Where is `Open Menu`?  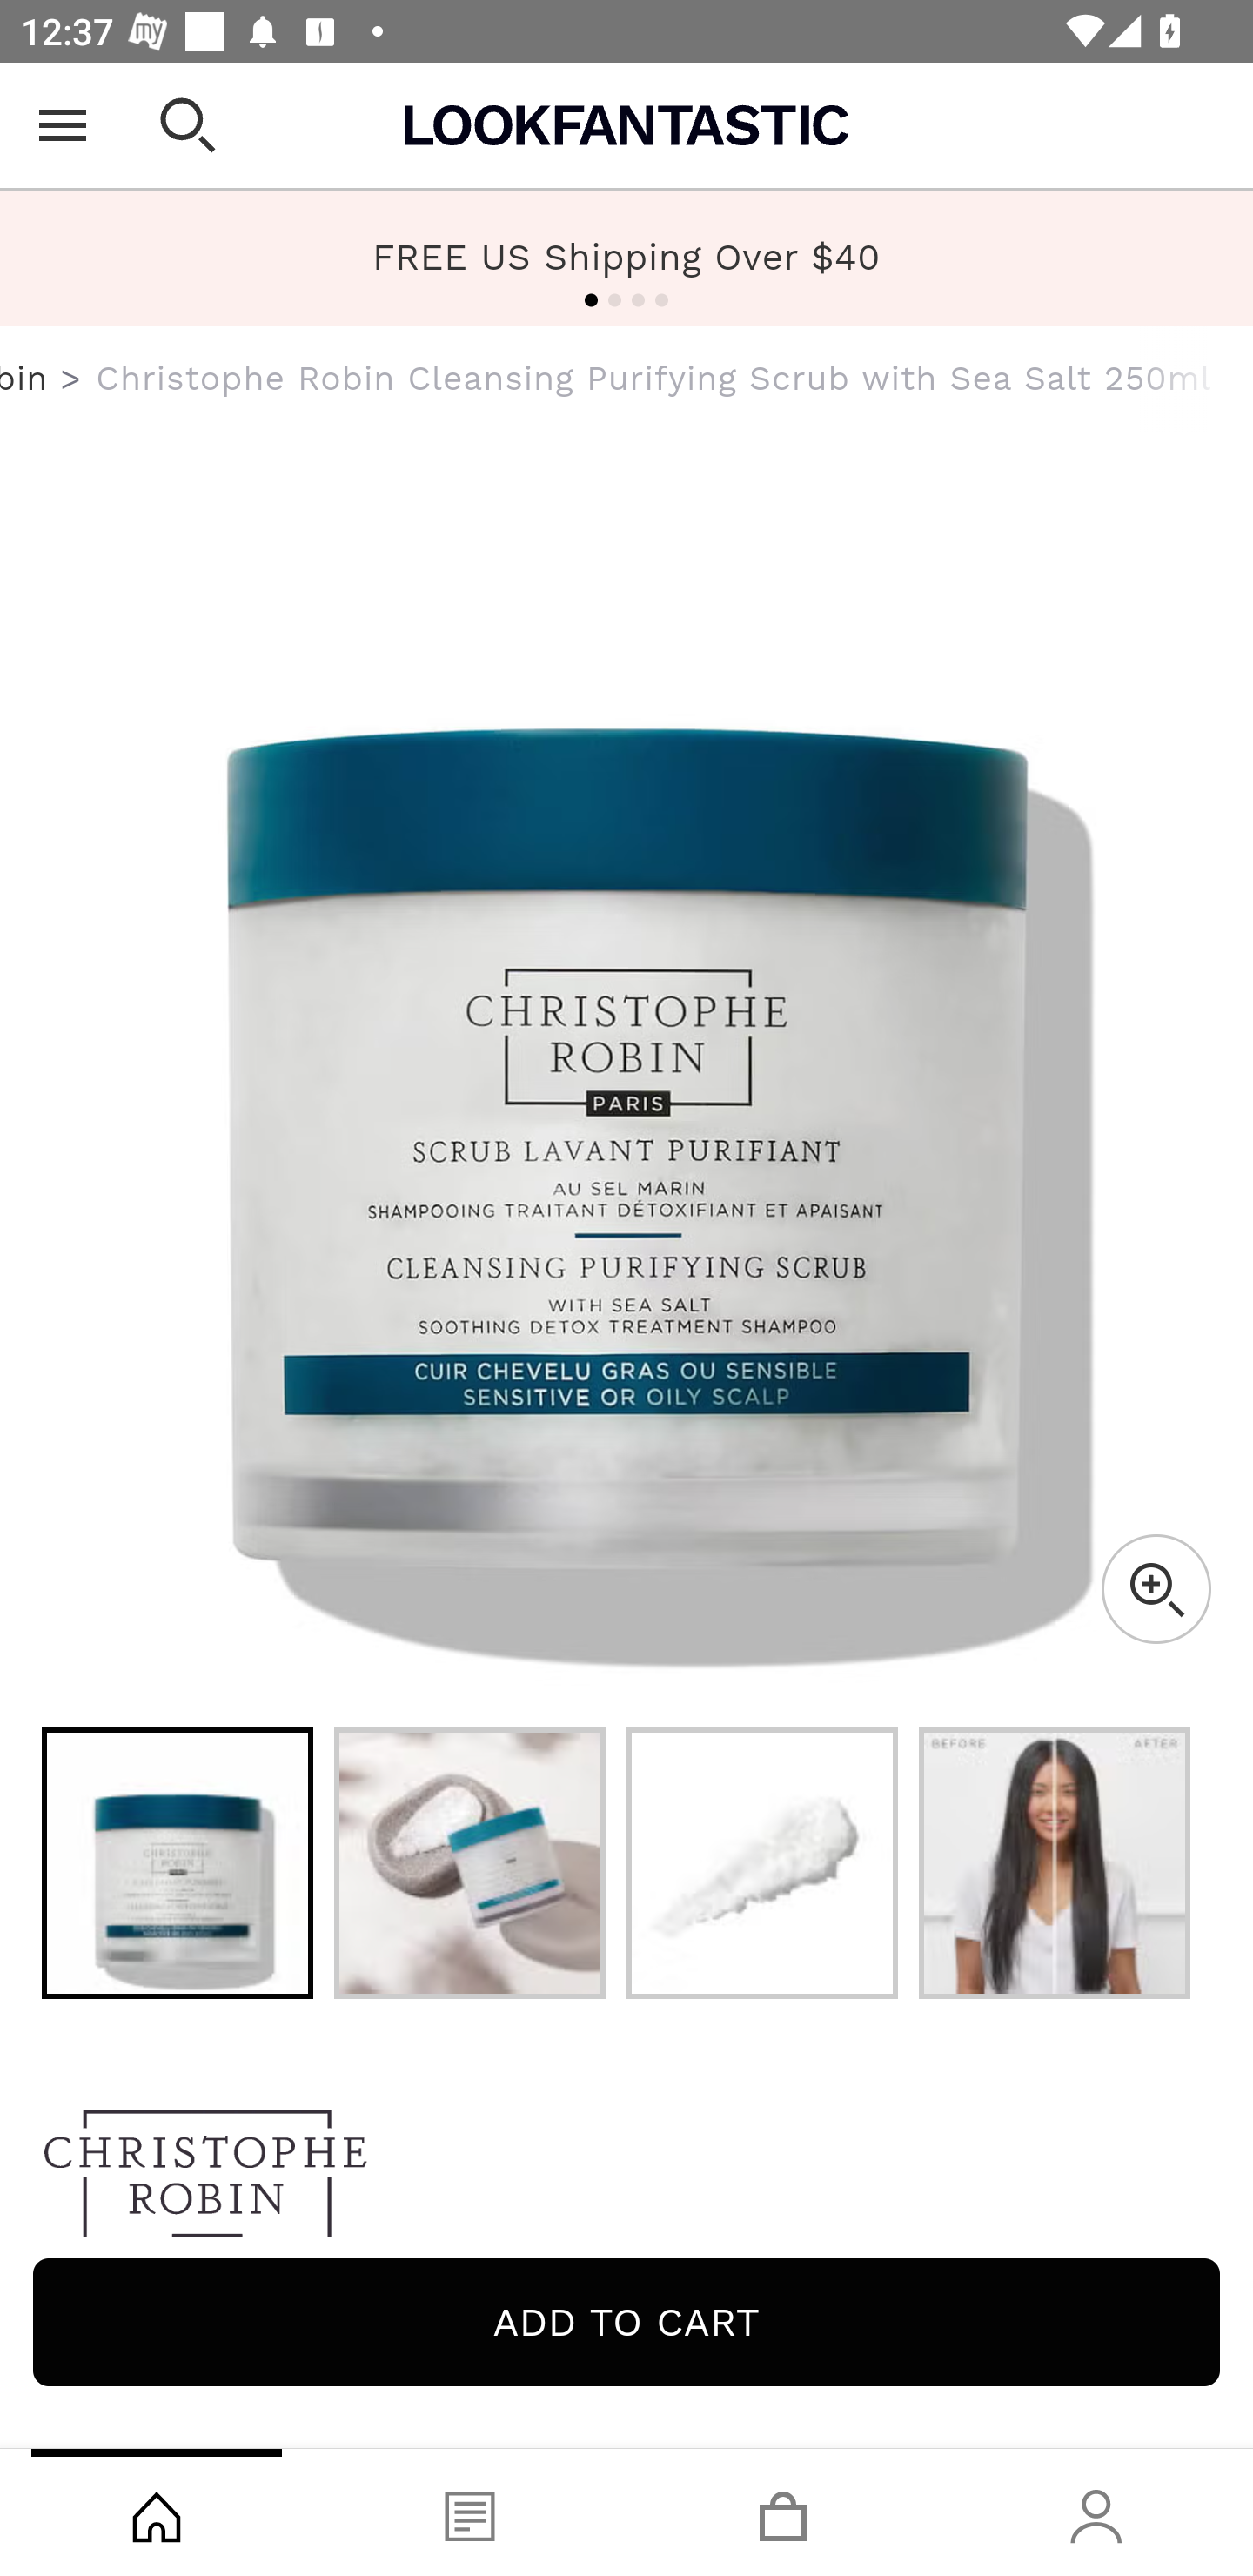 Open Menu is located at coordinates (63, 125).